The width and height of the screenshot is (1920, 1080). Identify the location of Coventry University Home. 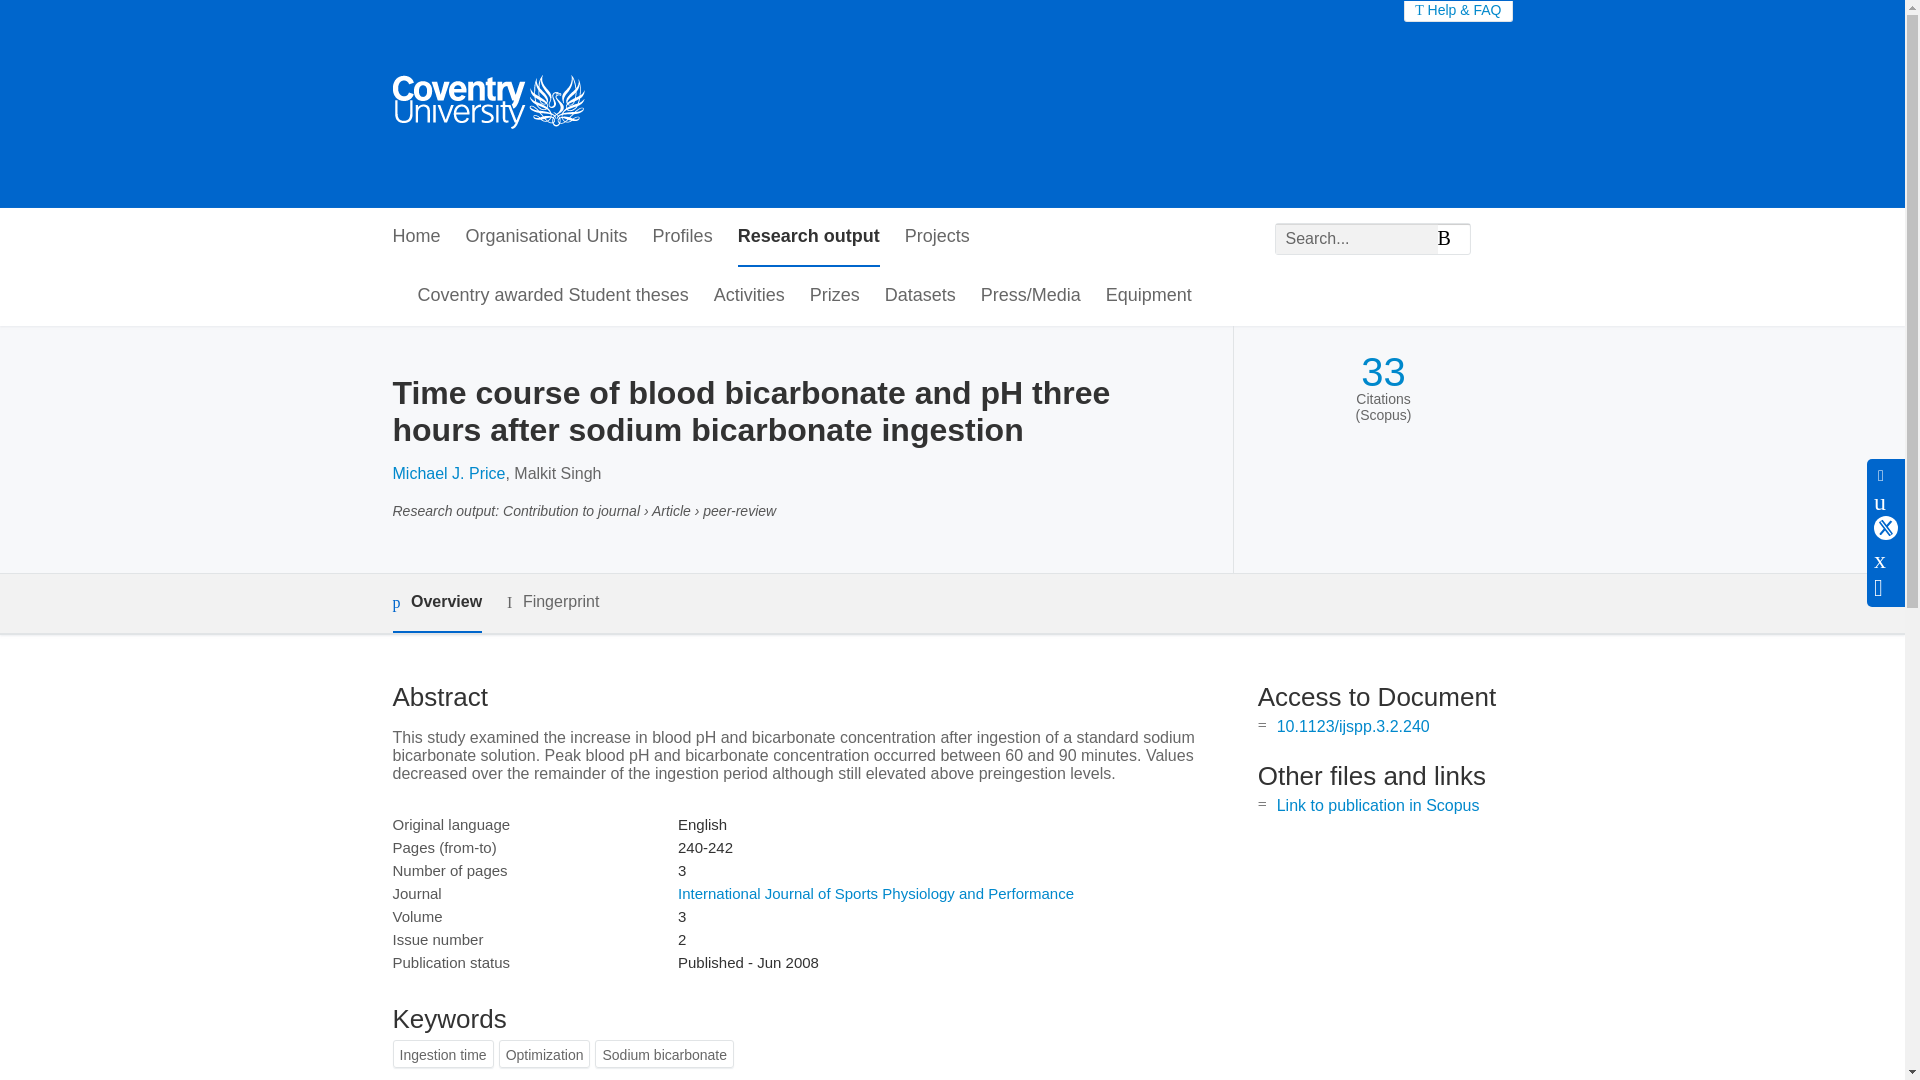
(487, 104).